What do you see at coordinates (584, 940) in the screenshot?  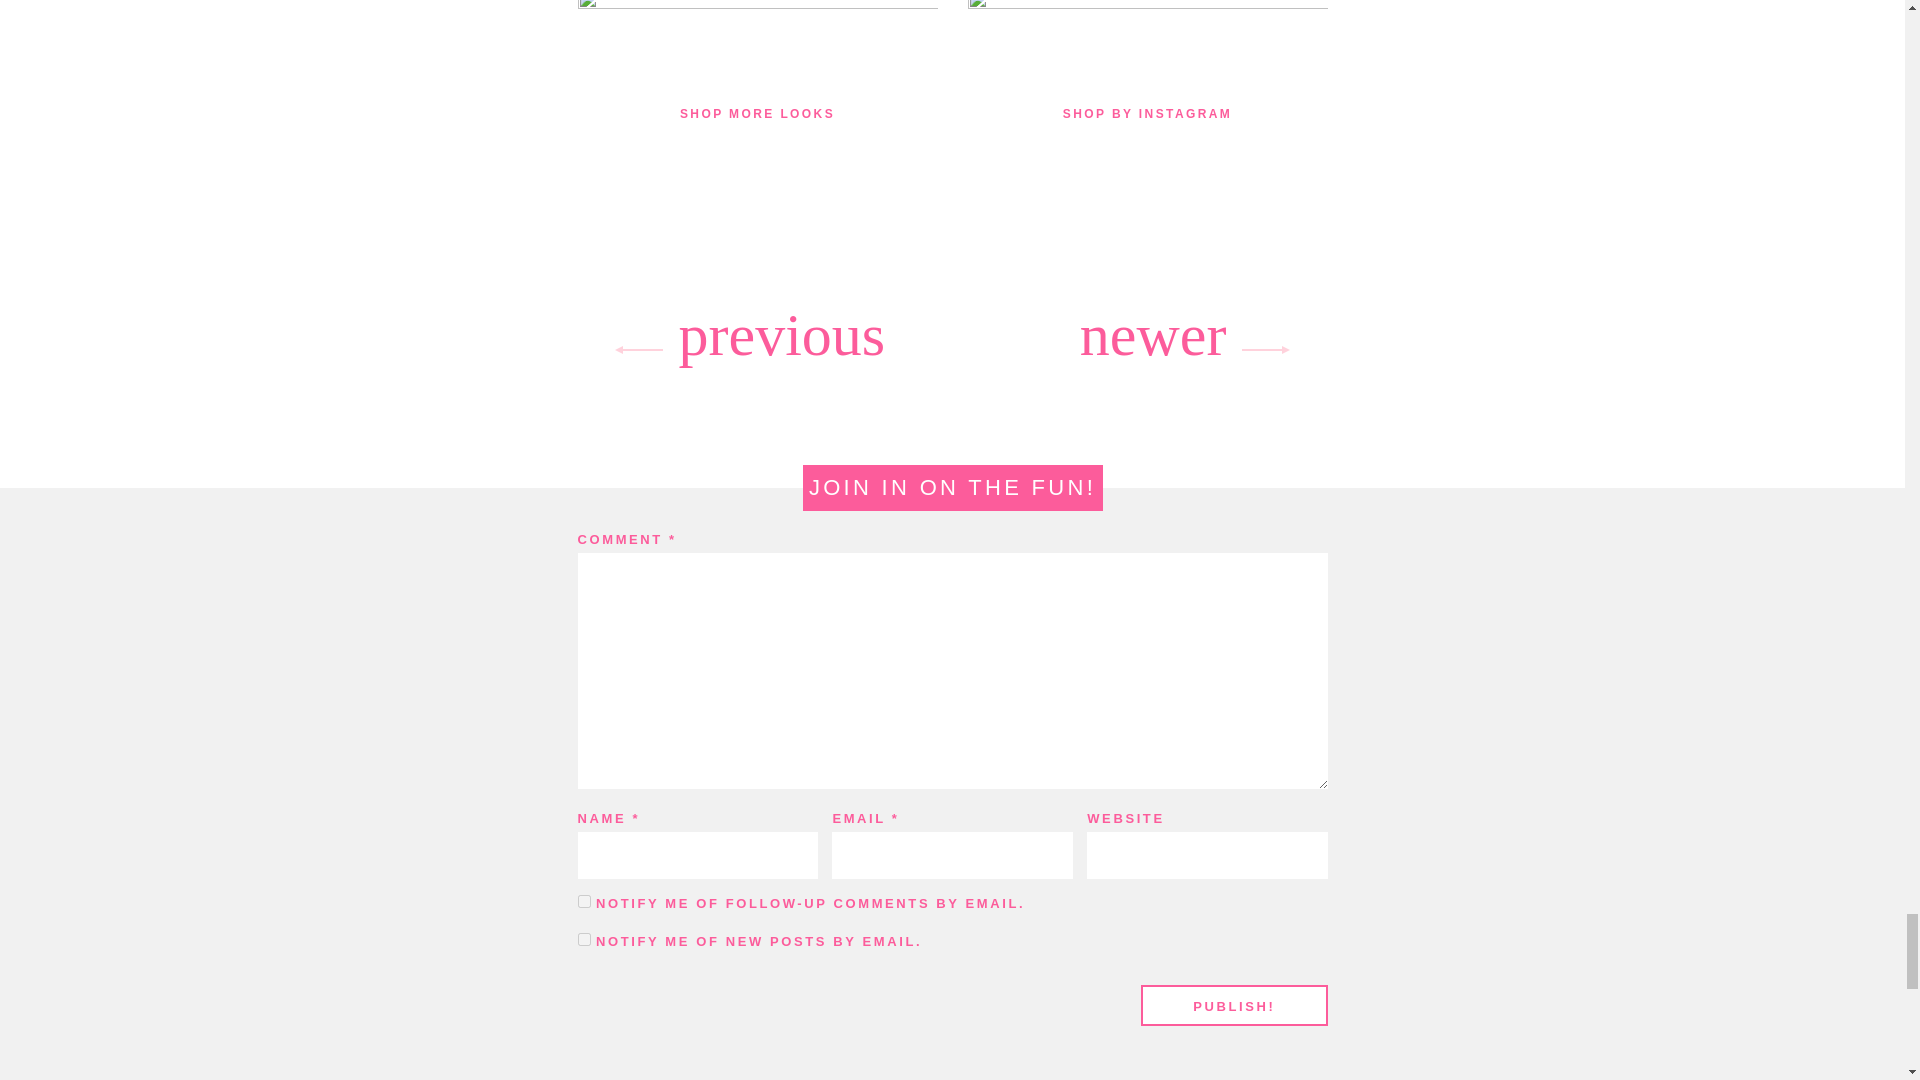 I see `subscribe` at bounding box center [584, 940].